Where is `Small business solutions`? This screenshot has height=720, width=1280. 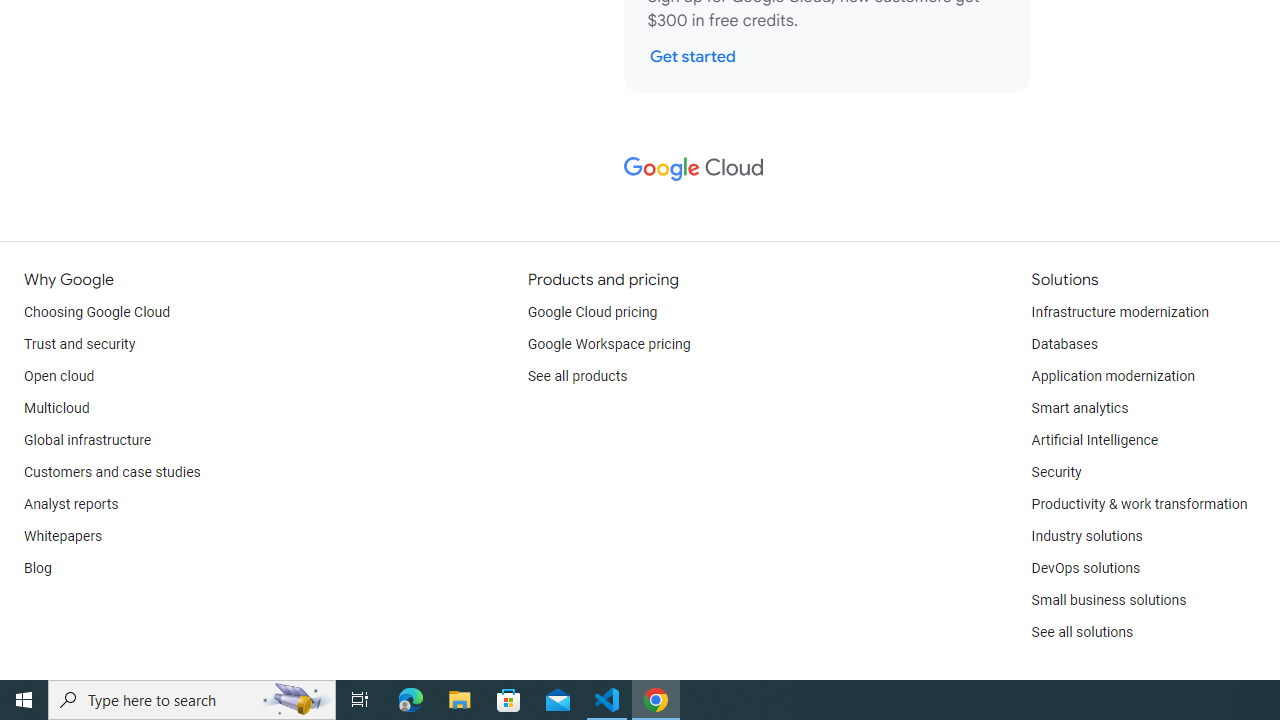 Small business solutions is located at coordinates (1108, 600).